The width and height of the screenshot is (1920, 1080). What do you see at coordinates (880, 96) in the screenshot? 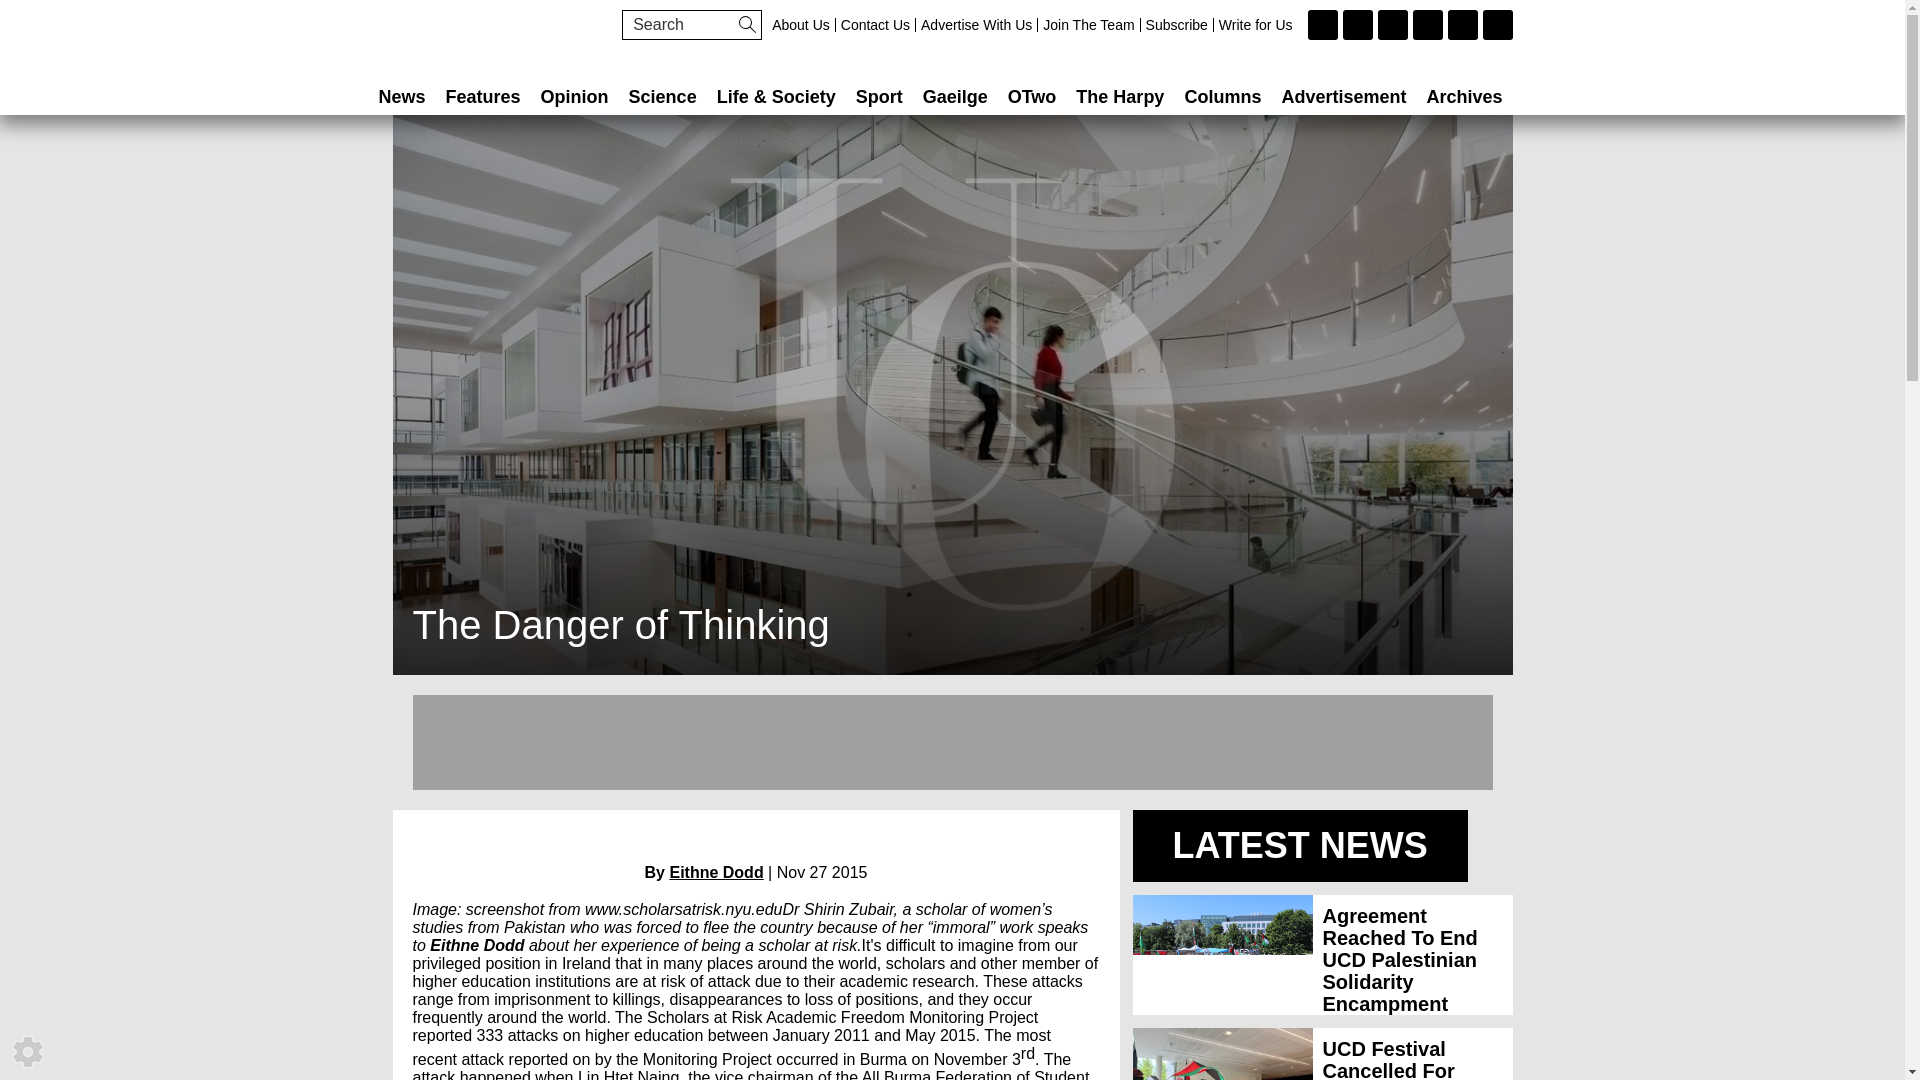
I see `Sport` at bounding box center [880, 96].